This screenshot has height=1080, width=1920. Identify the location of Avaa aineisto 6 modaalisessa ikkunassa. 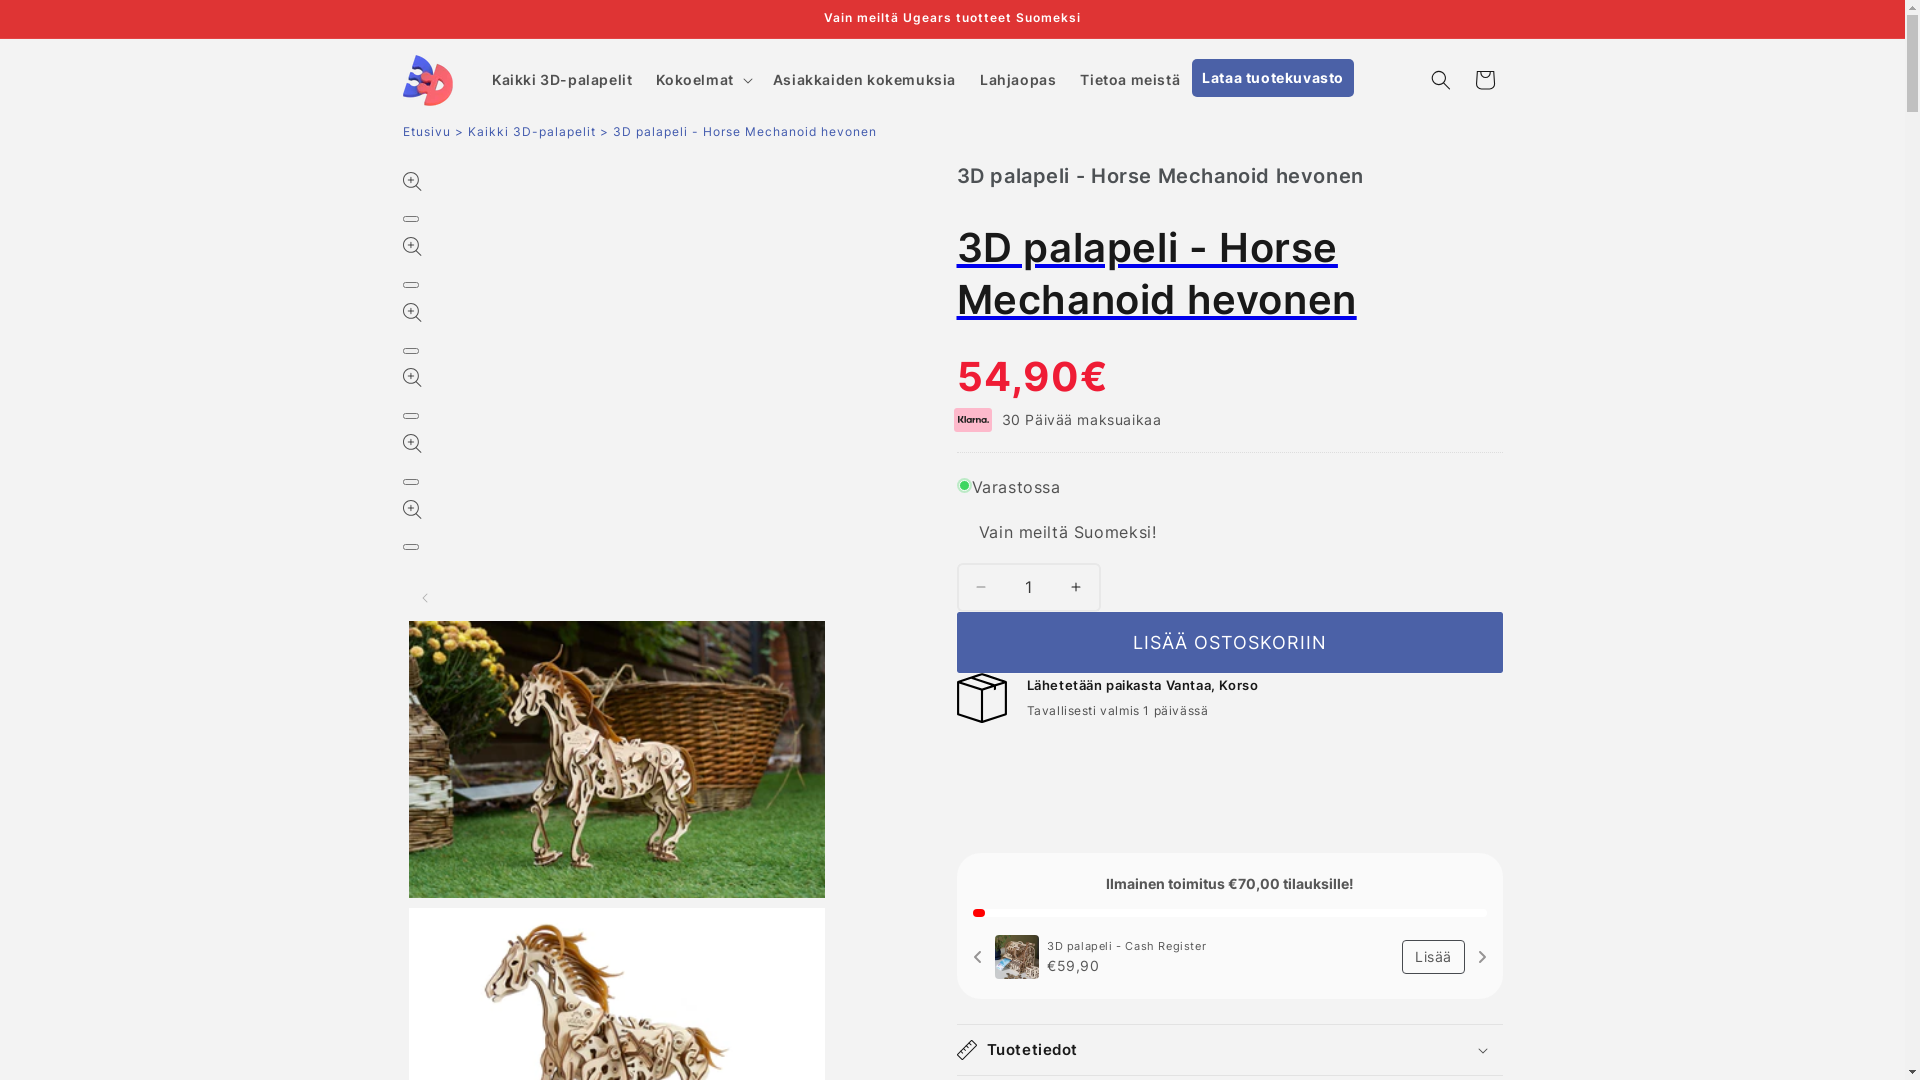
(410, 547).